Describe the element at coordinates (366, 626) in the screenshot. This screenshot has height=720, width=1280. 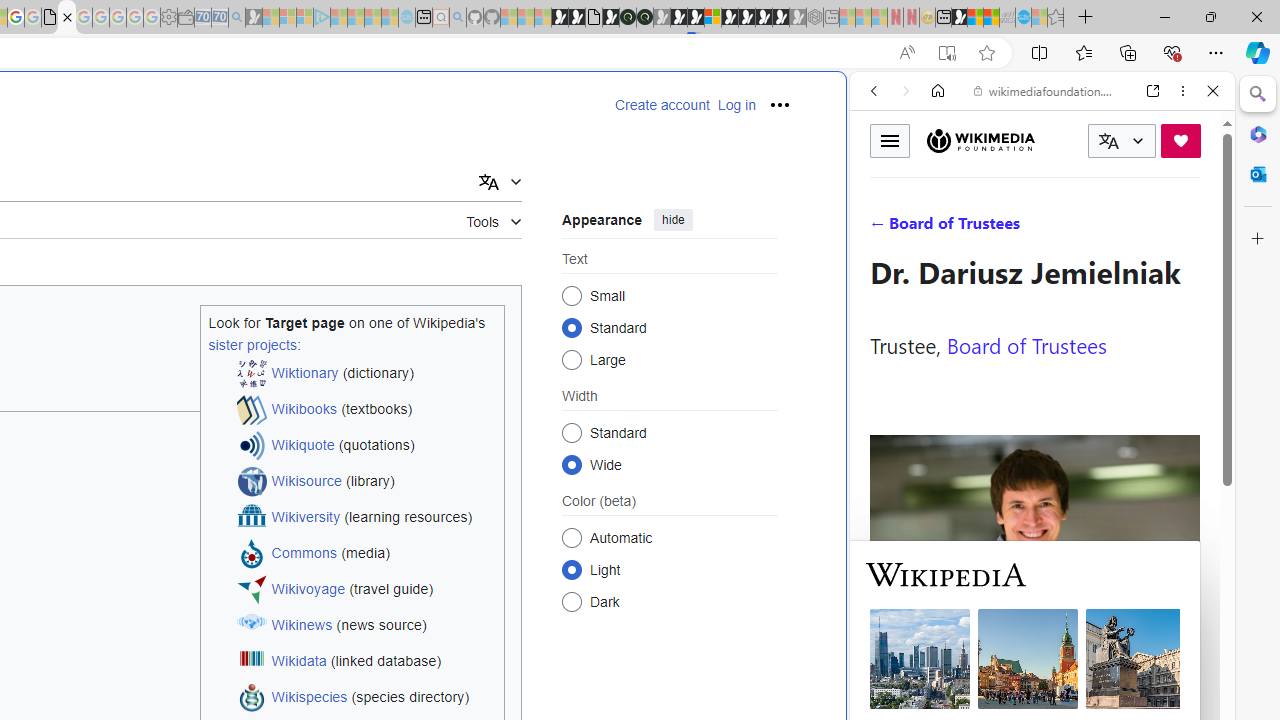
I see `Wikinews (news source)` at that location.